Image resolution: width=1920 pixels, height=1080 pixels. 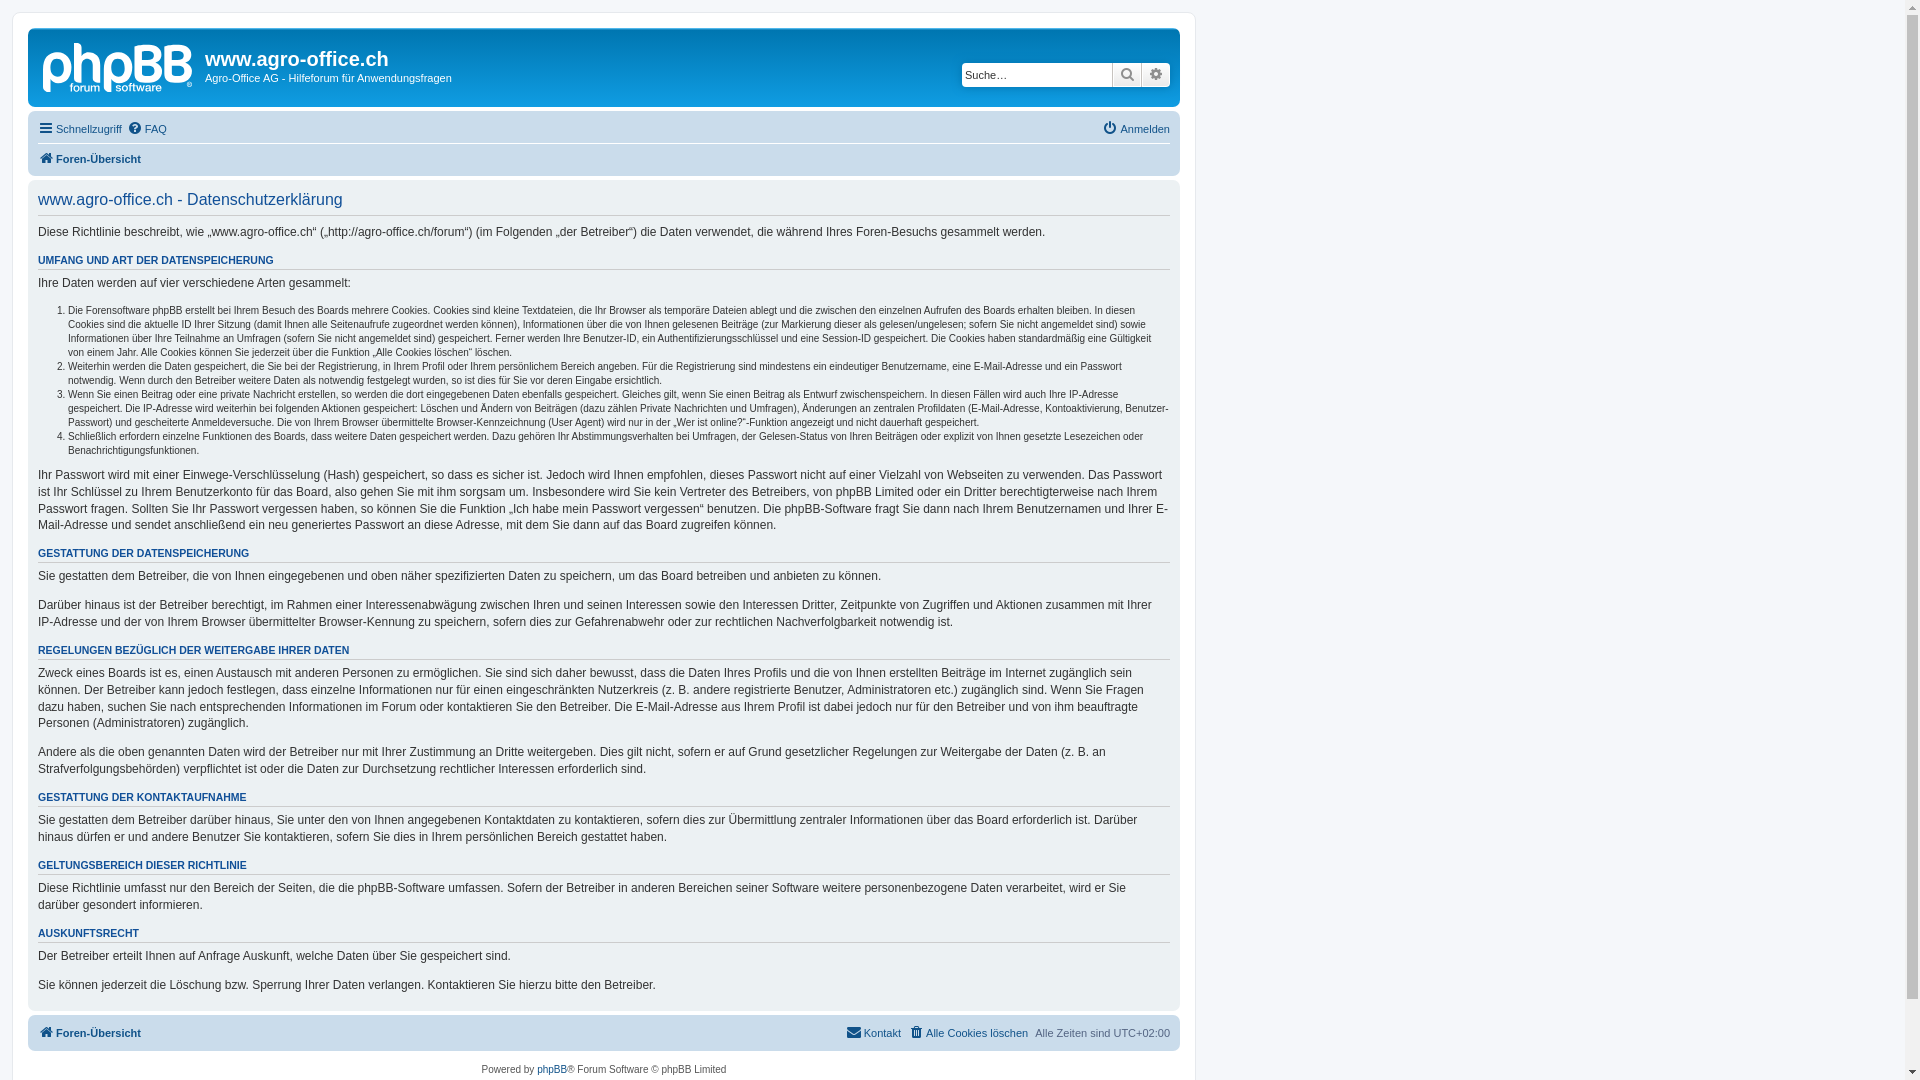 What do you see at coordinates (1127, 75) in the screenshot?
I see `Suche` at bounding box center [1127, 75].